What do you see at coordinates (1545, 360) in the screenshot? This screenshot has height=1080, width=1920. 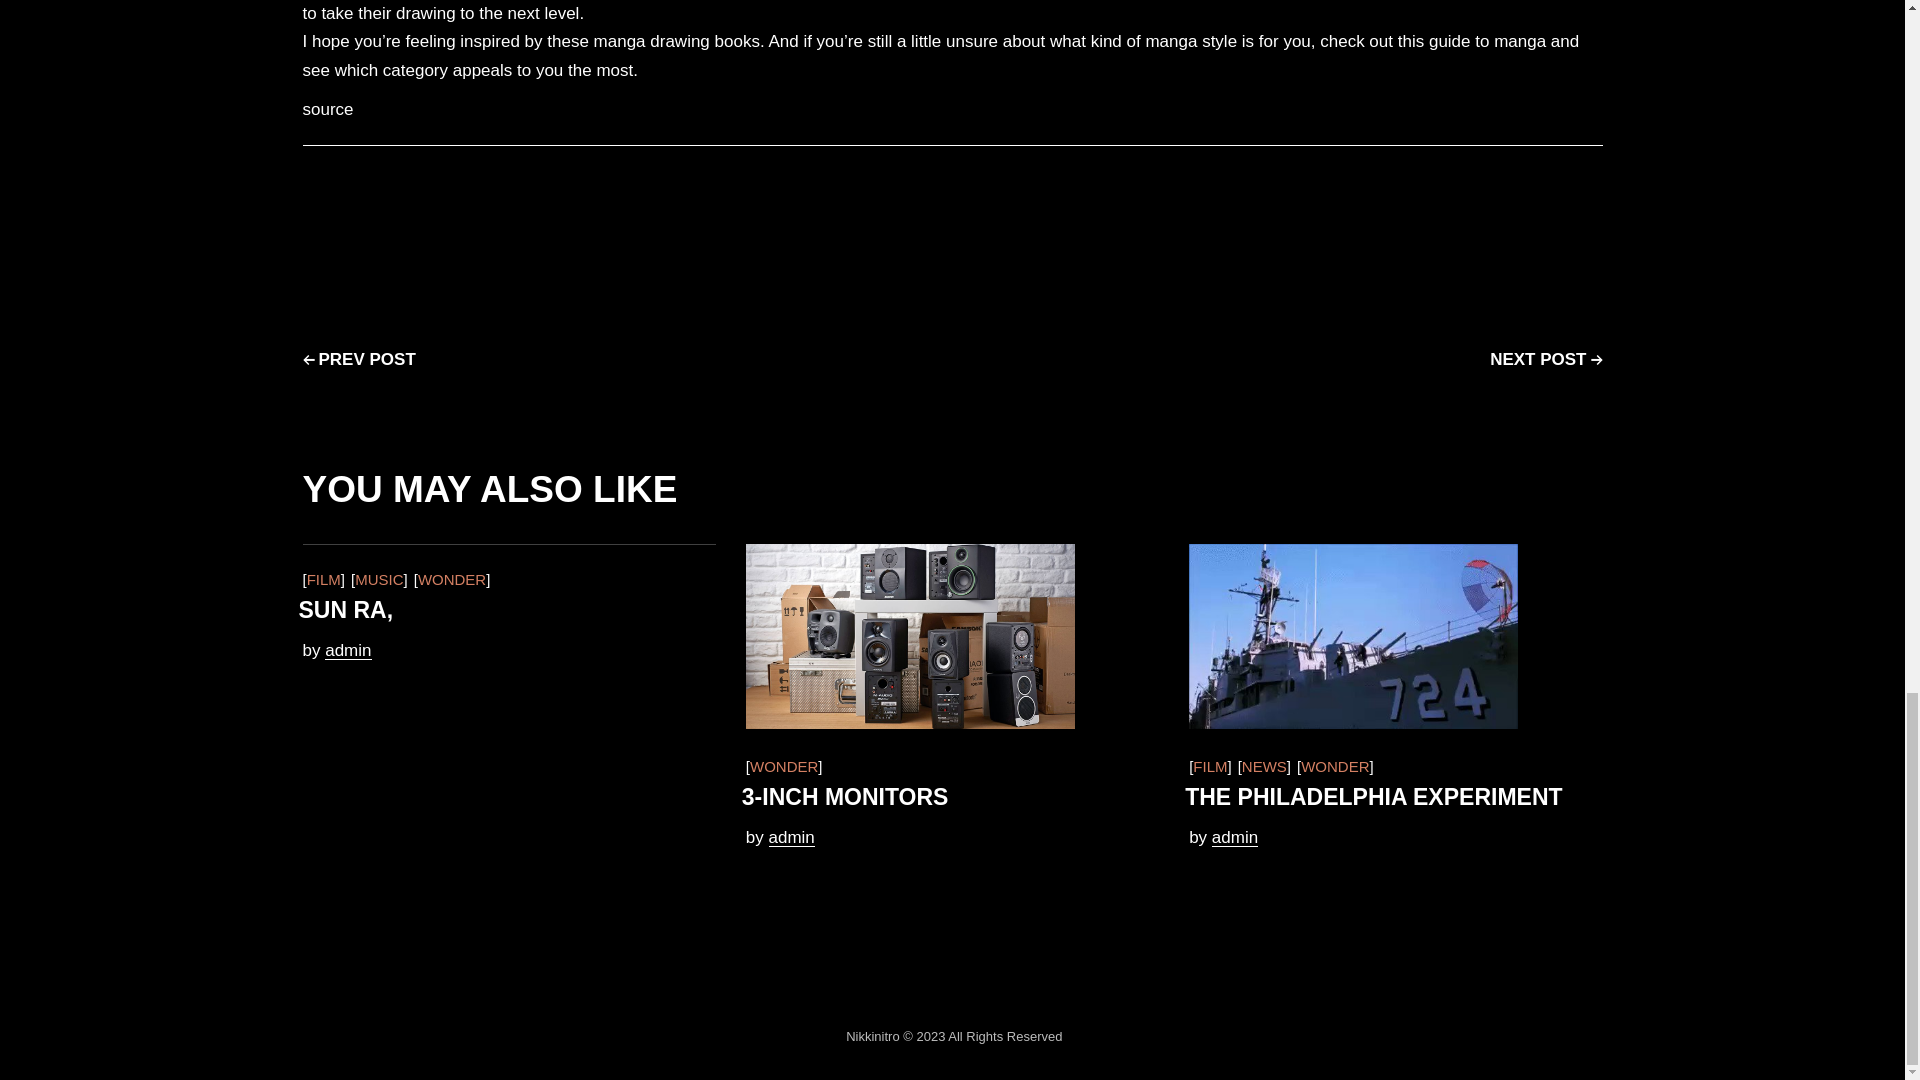 I see `NEXT POST` at bounding box center [1545, 360].